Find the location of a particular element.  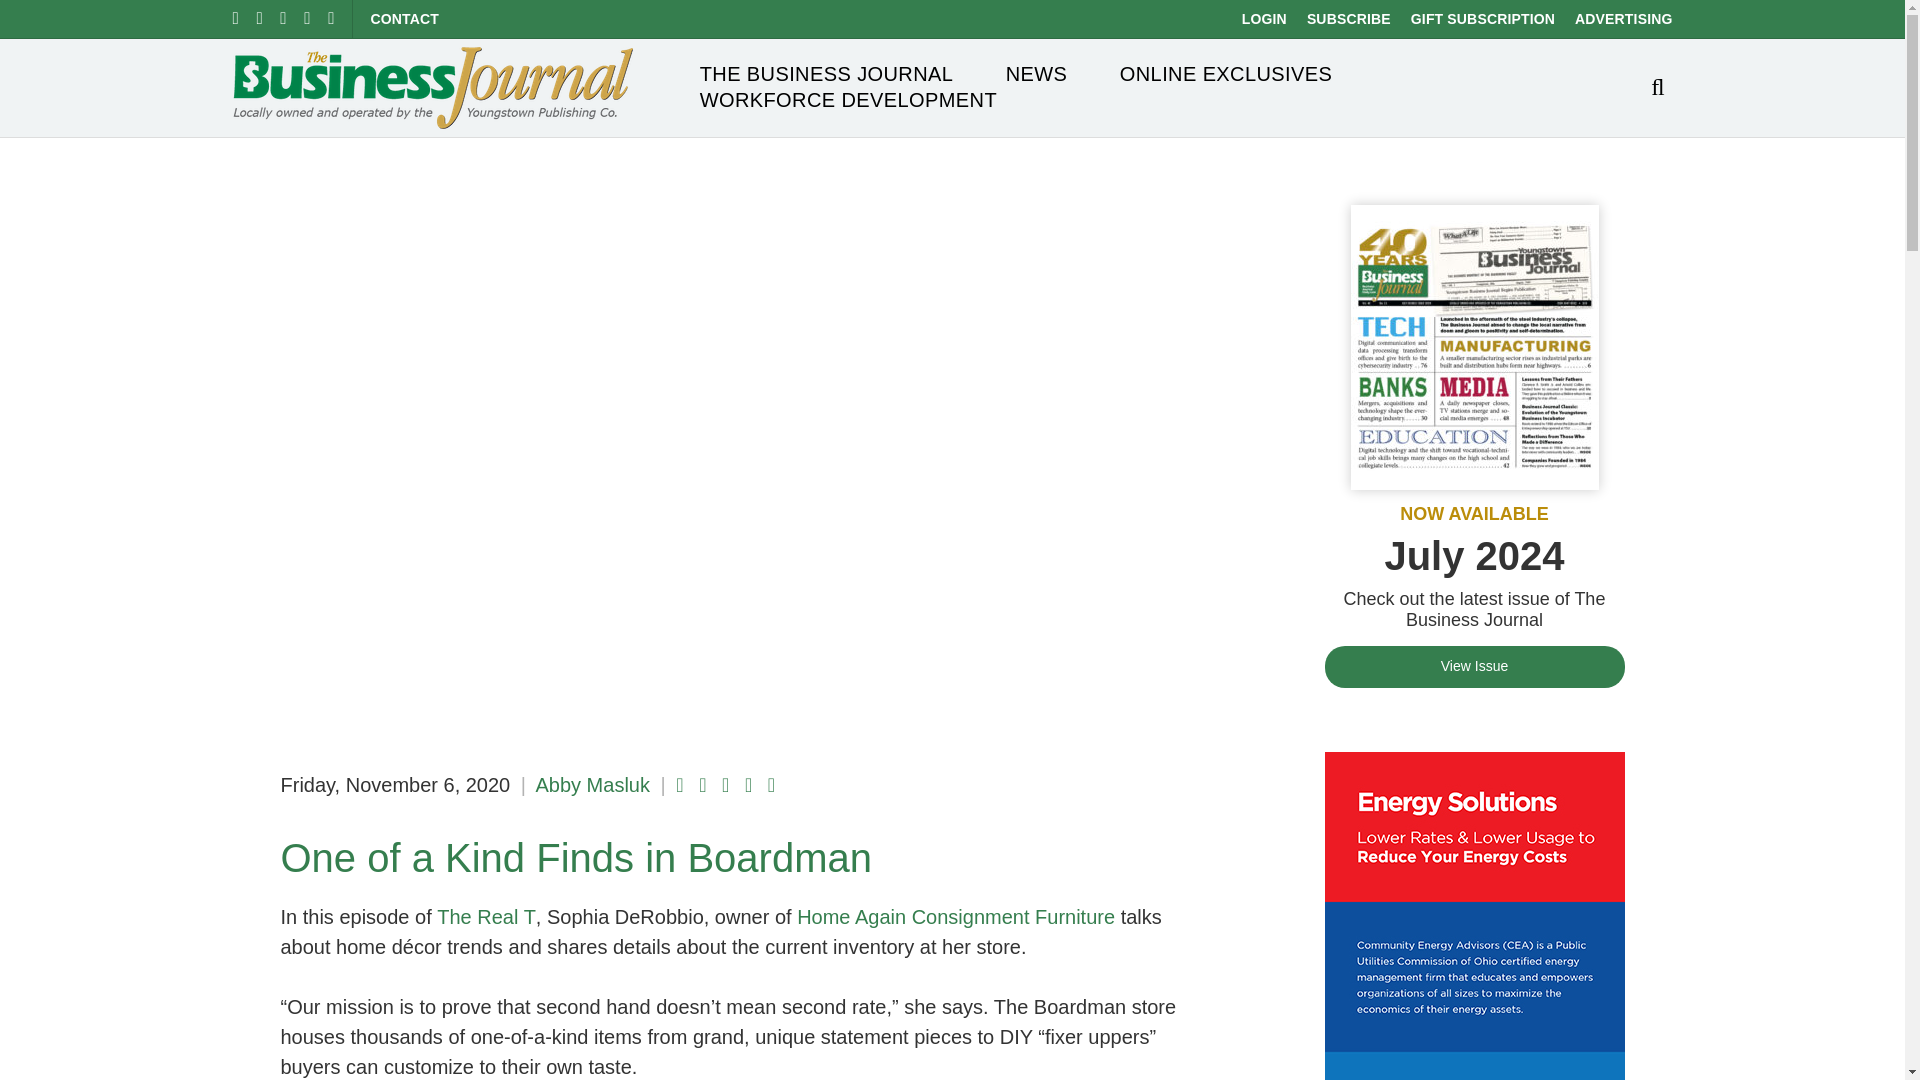

LinkedIn is located at coordinates (283, 18).